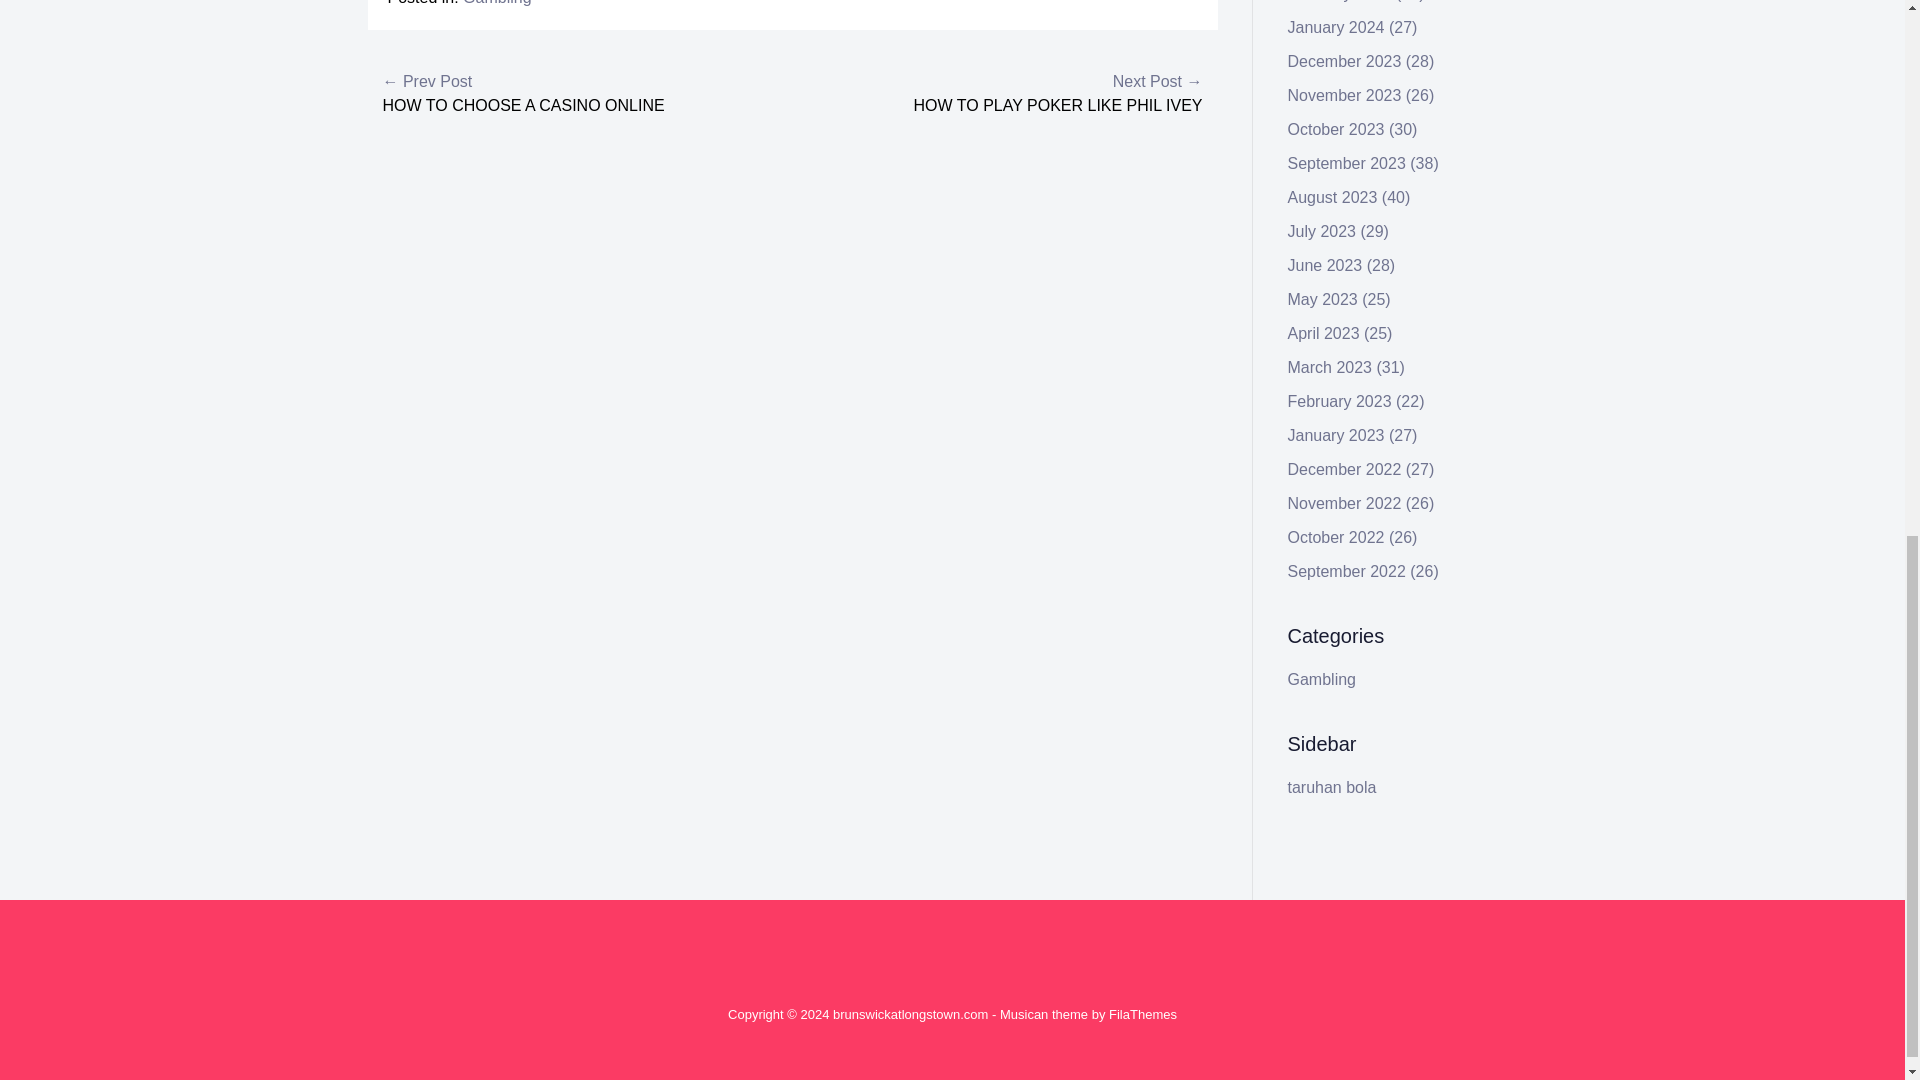 The height and width of the screenshot is (1080, 1920). I want to click on December 2022, so click(1344, 470).